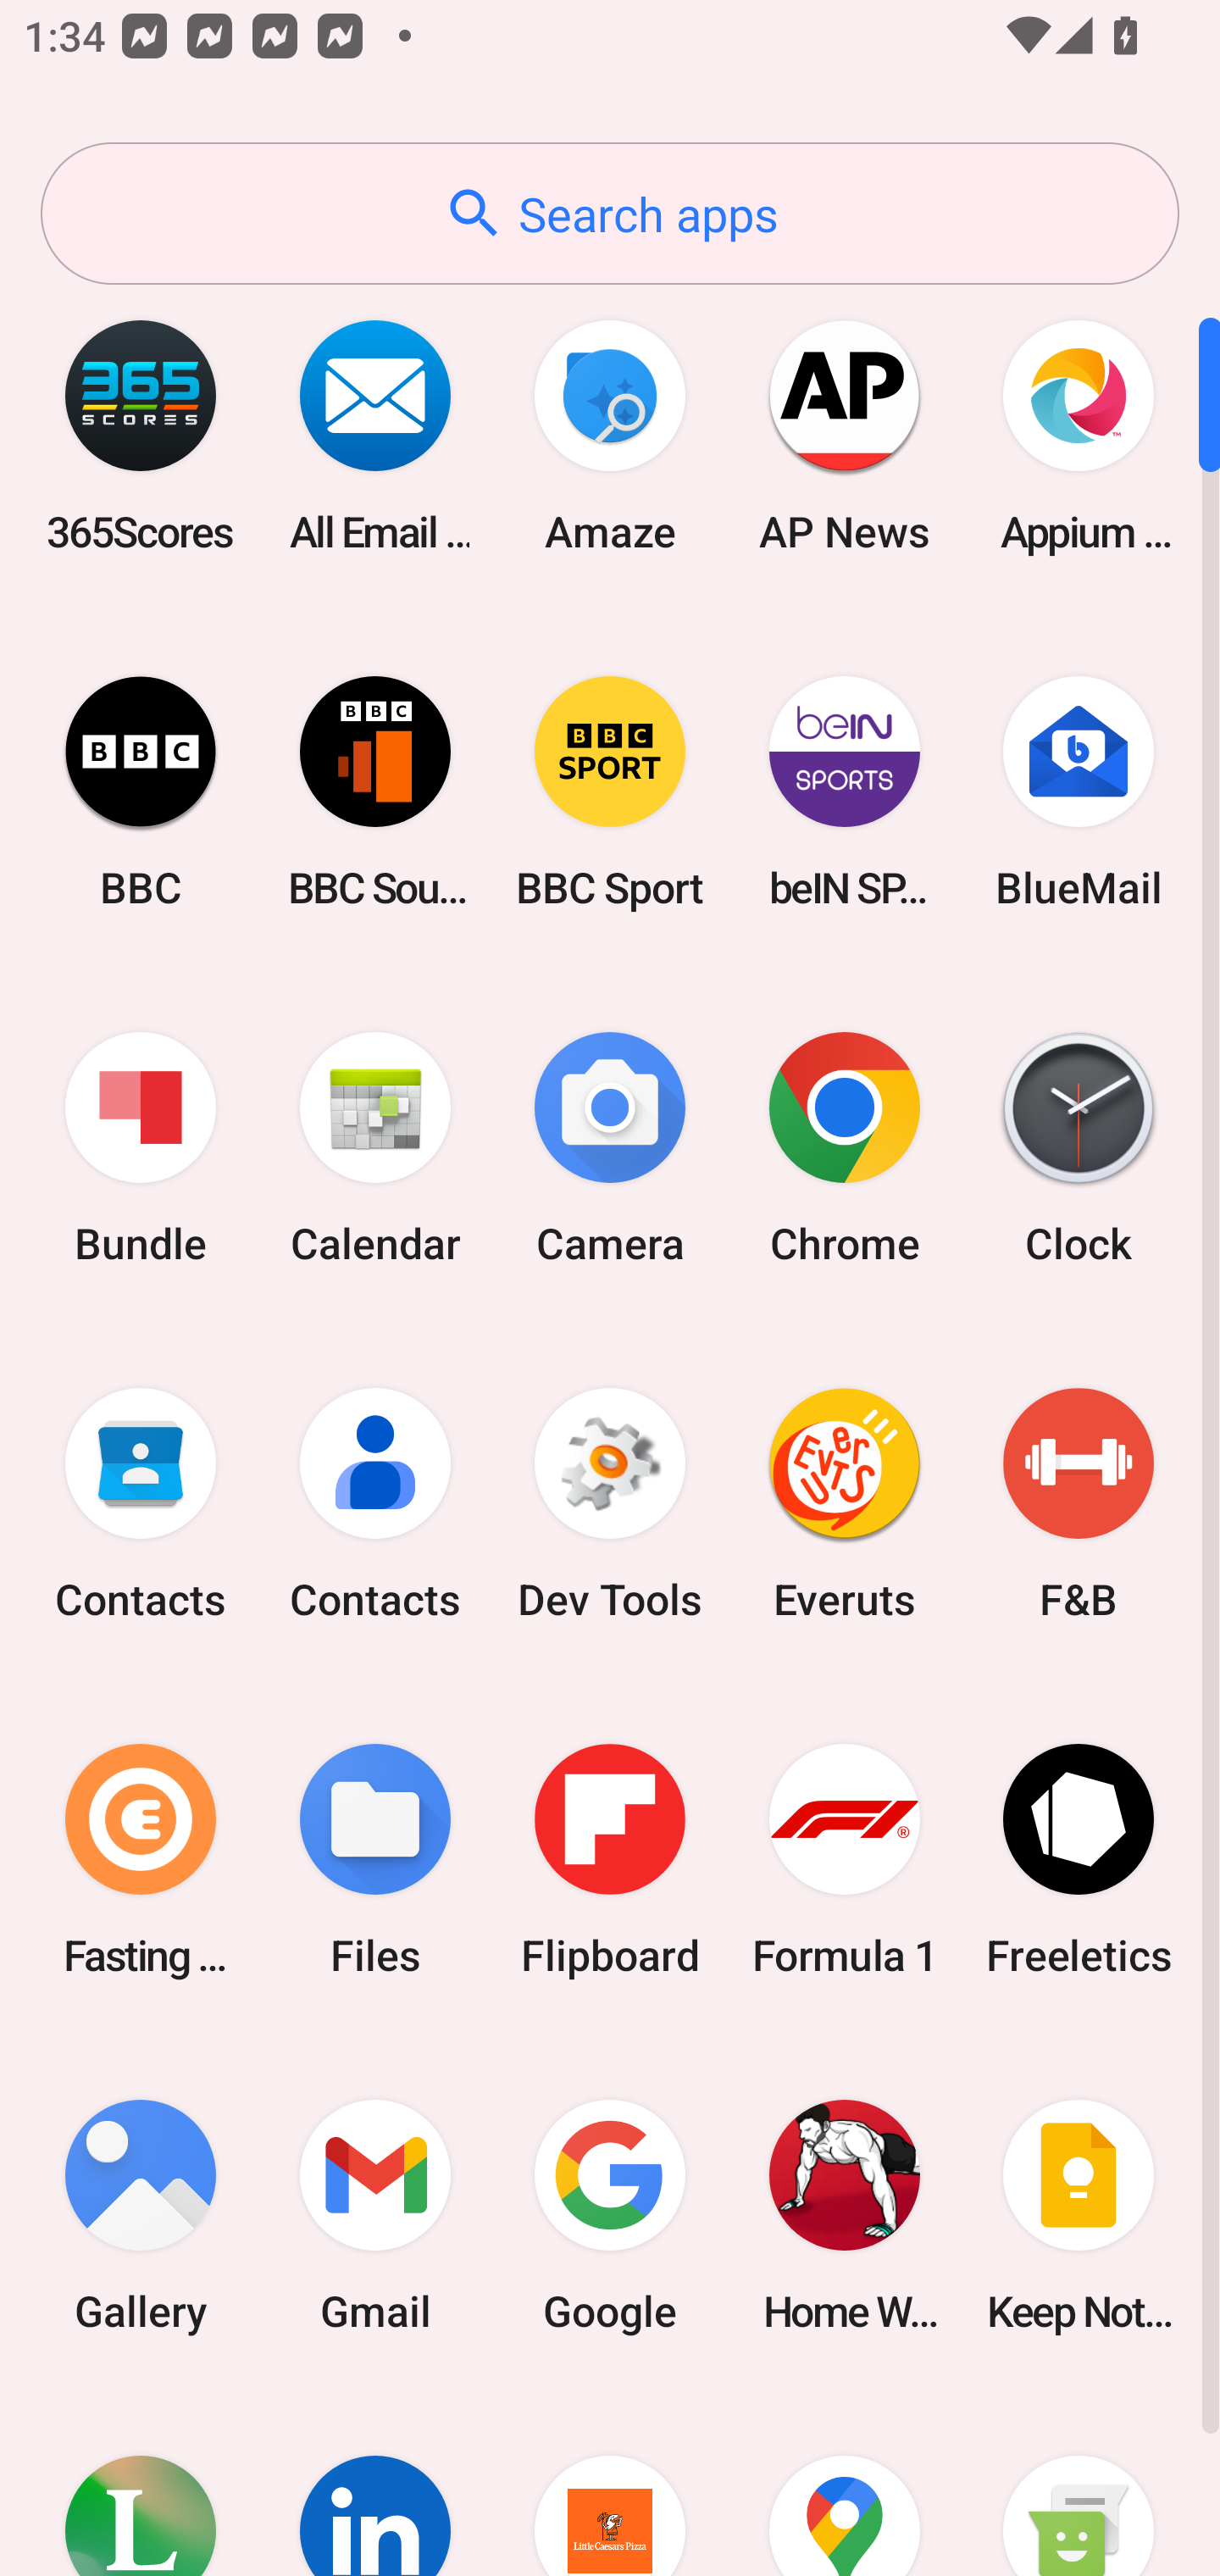 Image resolution: width=1220 pixels, height=2576 pixels. What do you see at coordinates (610, 1859) in the screenshot?
I see `Flipboard` at bounding box center [610, 1859].